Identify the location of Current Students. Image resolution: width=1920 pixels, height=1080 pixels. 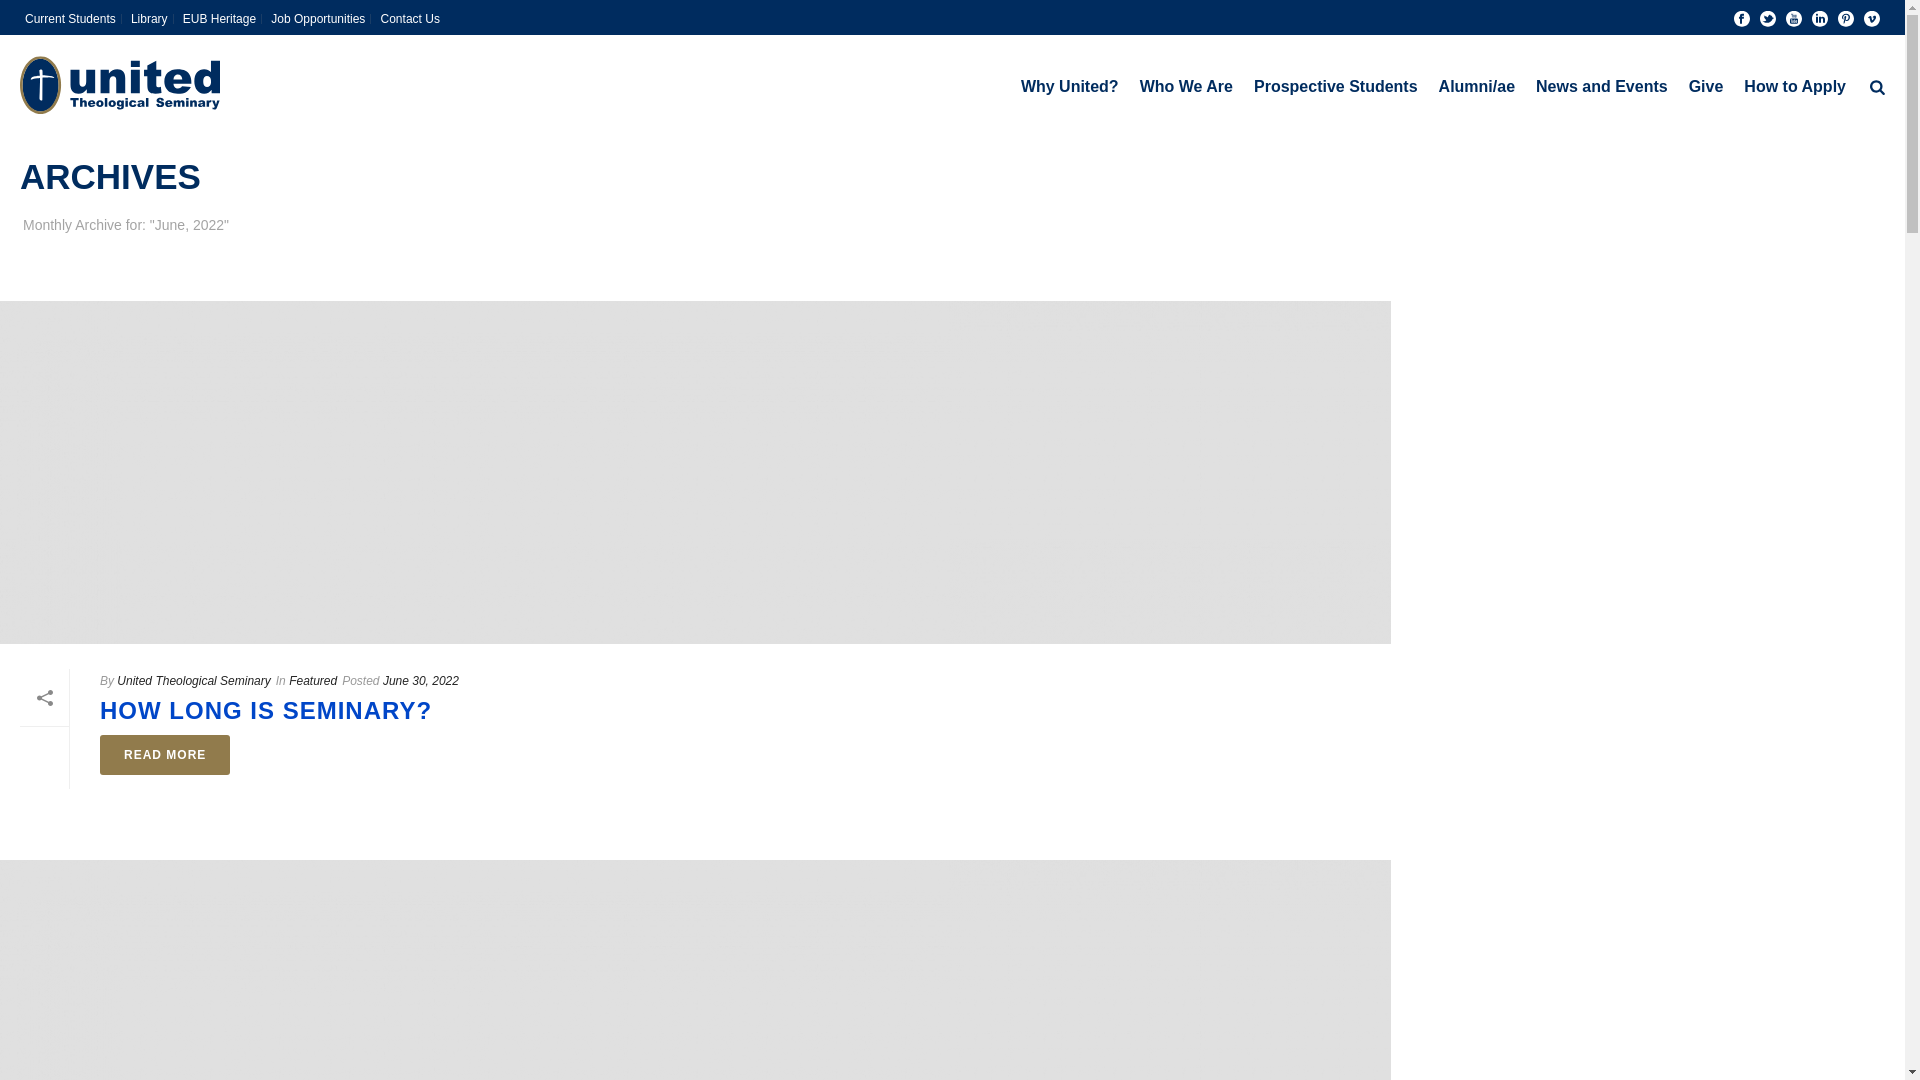
(70, 18).